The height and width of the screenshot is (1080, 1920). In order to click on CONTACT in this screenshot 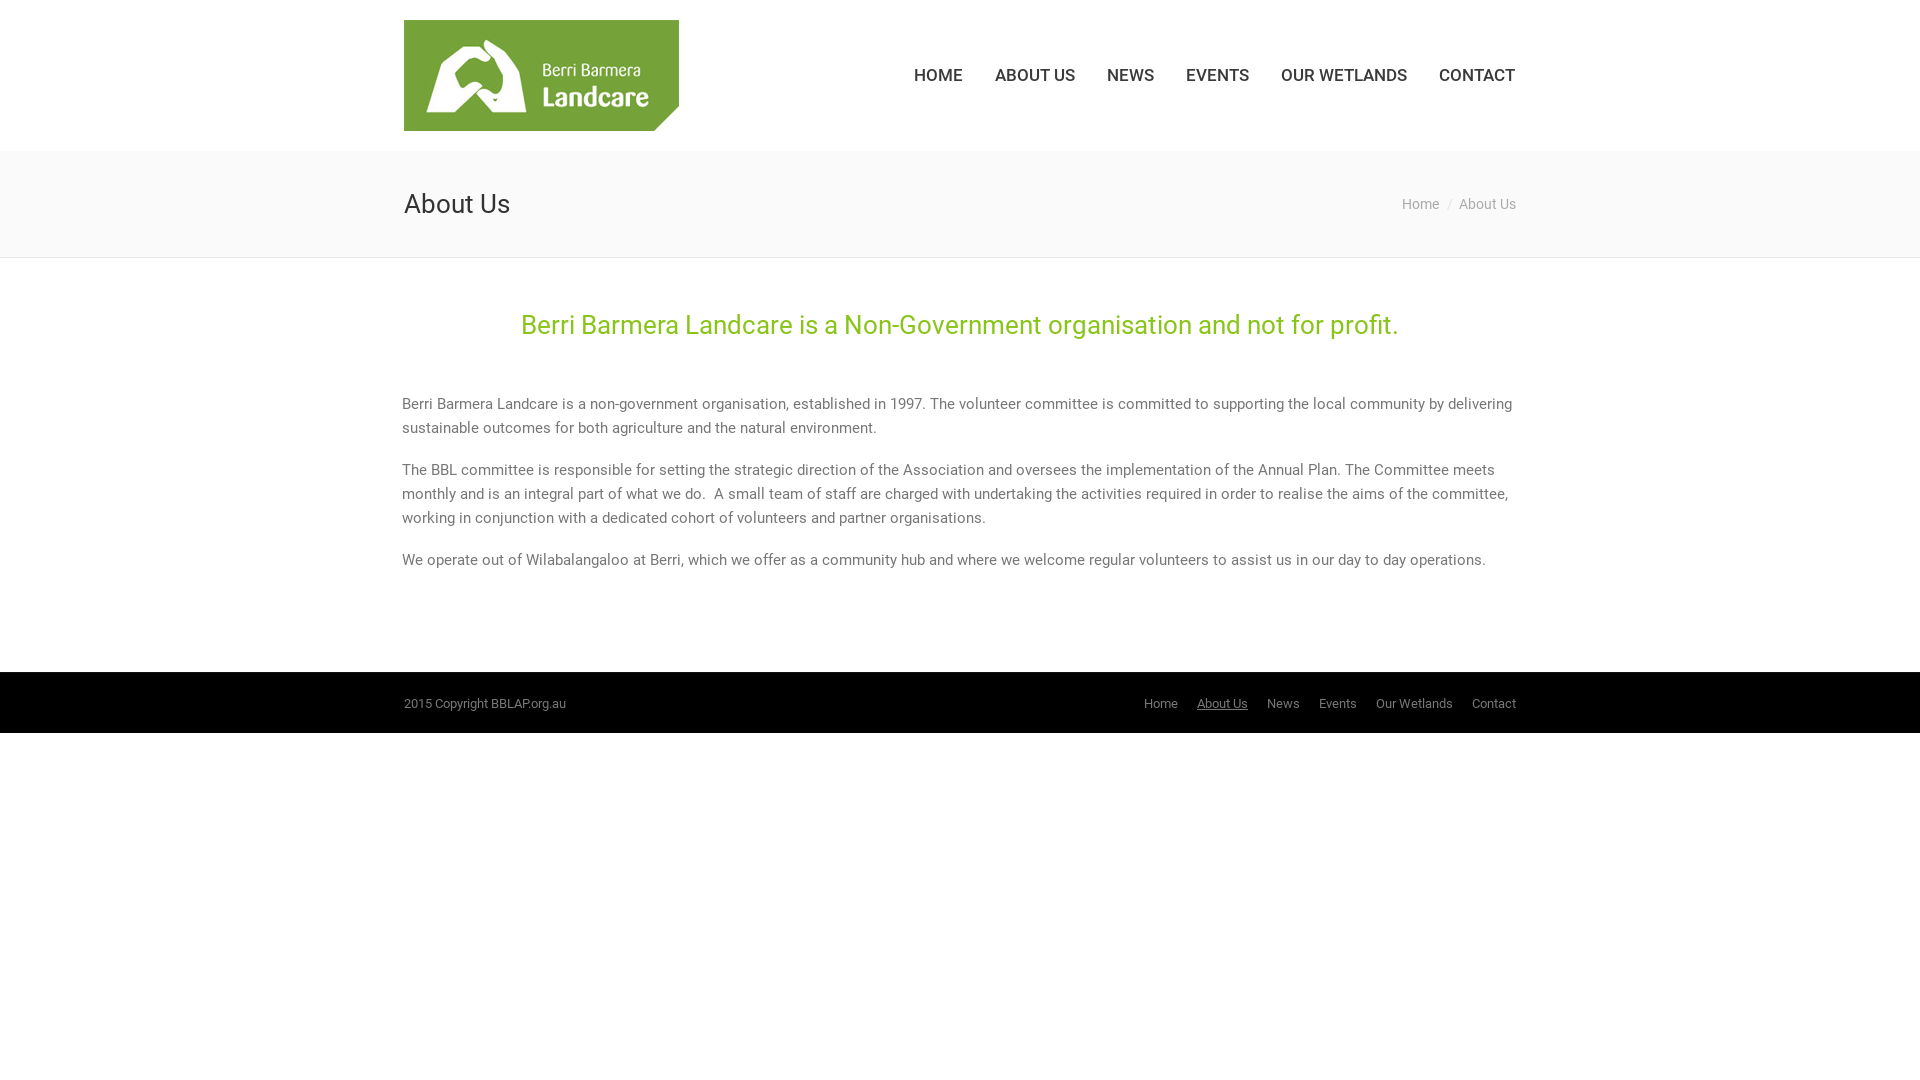, I will do `click(1477, 76)`.